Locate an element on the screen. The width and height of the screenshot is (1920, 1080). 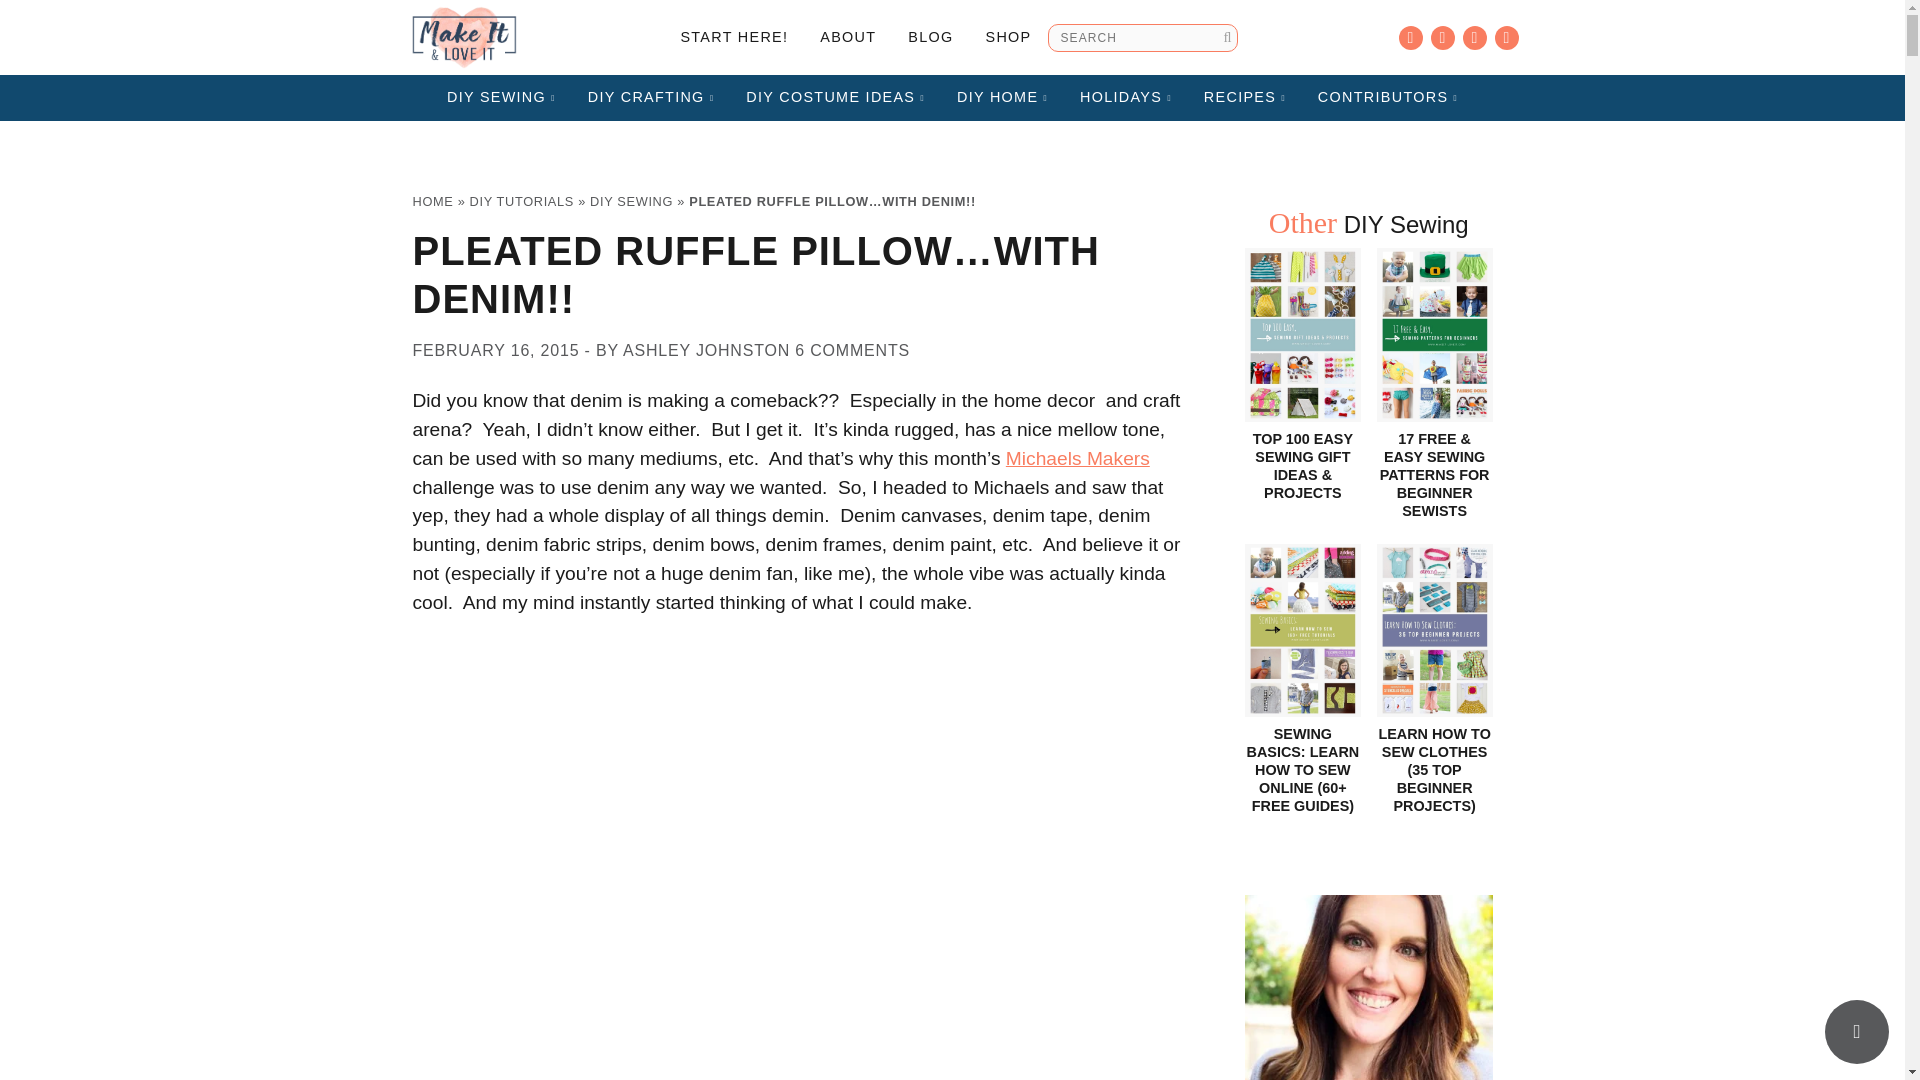
Twitter is located at coordinates (1506, 37).